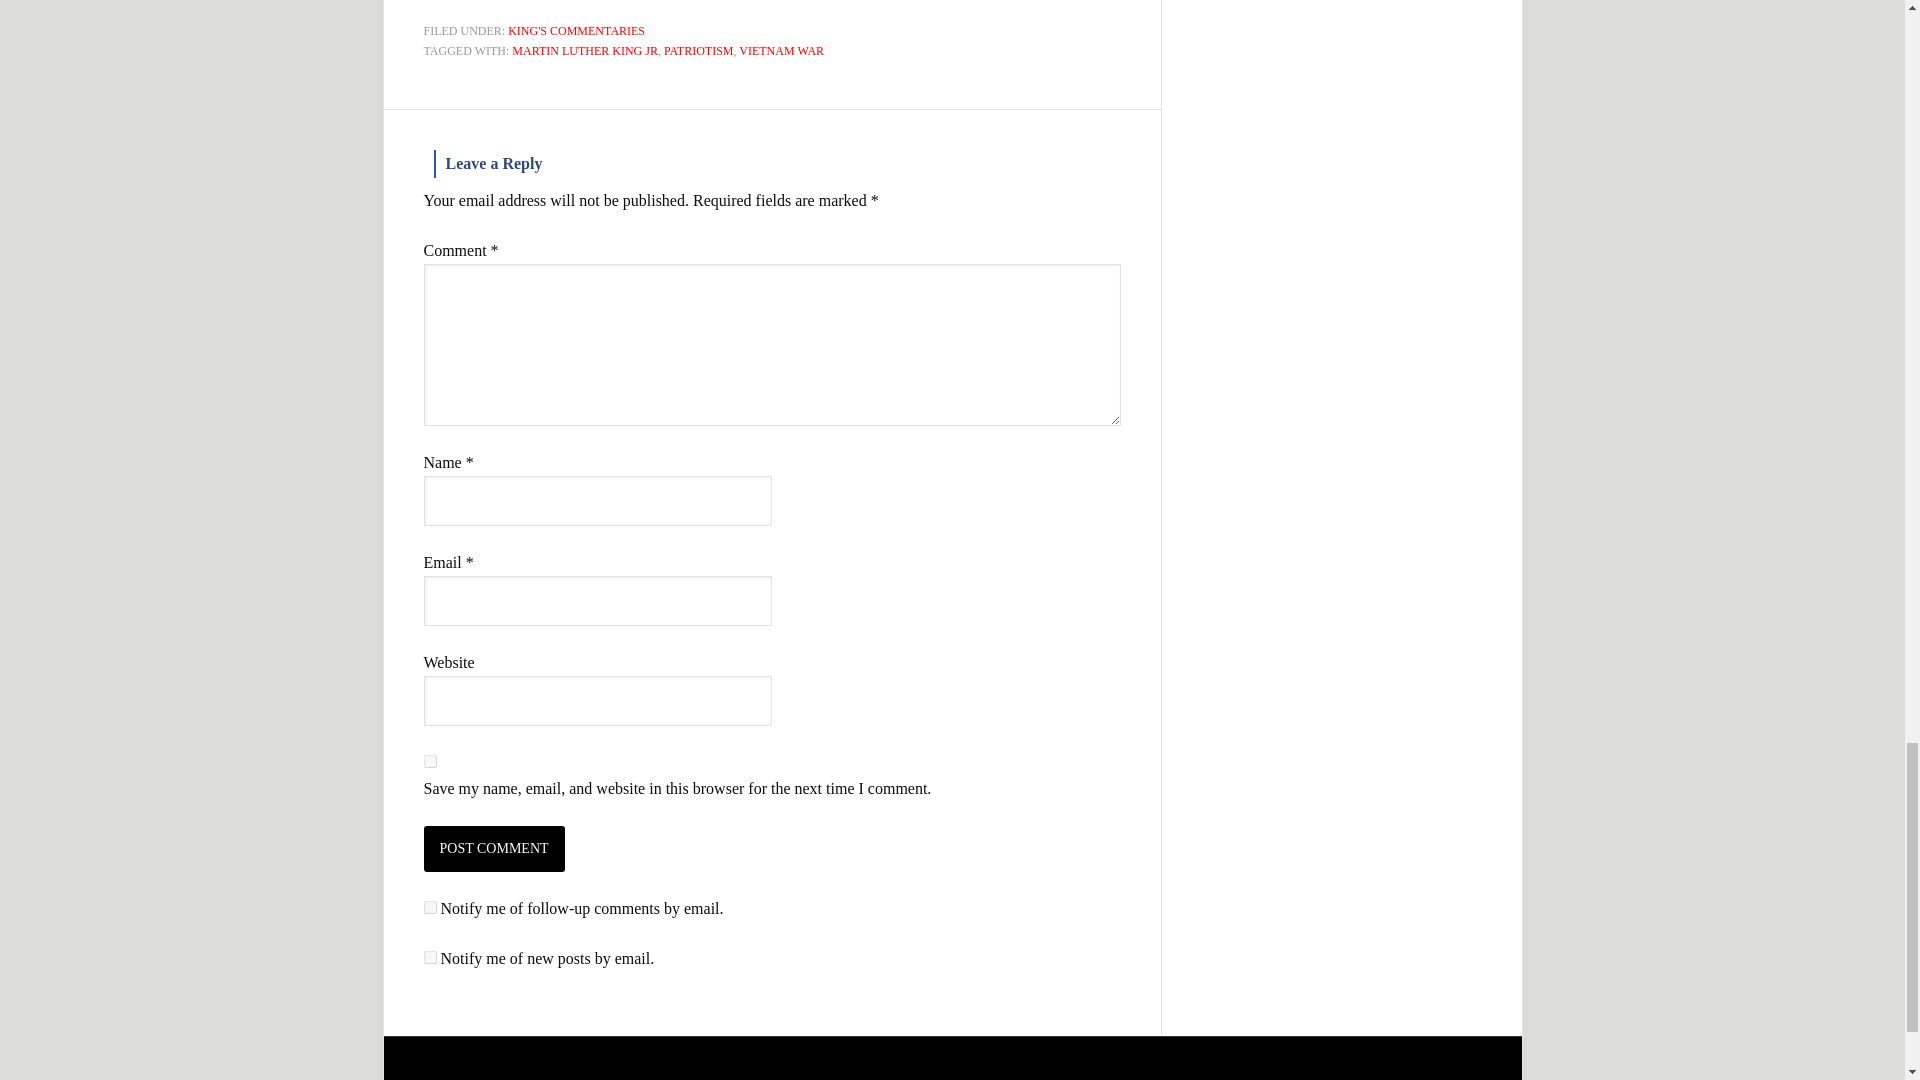 The image size is (1920, 1080). Describe the element at coordinates (585, 51) in the screenshot. I see `MARTIN LUTHER KING JR` at that location.